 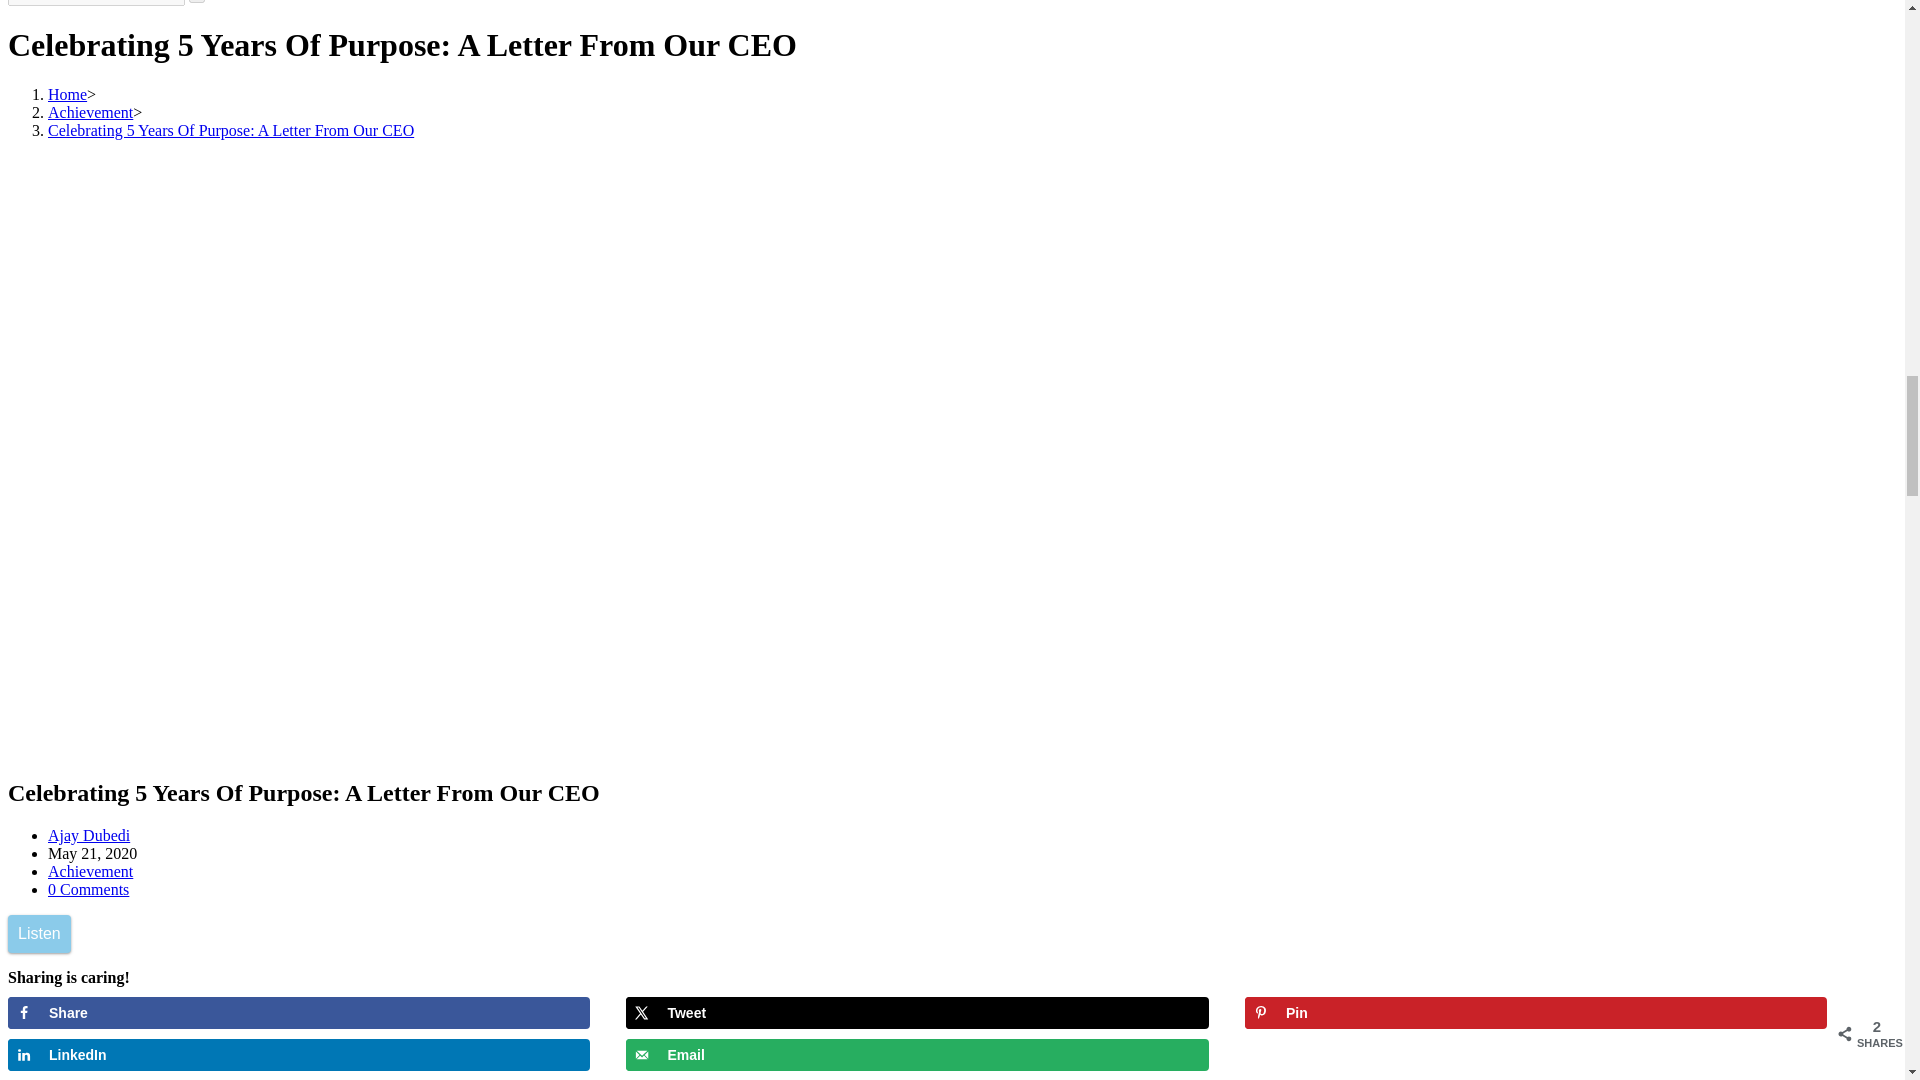 I want to click on Save to Pinterest, so click(x=1536, y=1012).